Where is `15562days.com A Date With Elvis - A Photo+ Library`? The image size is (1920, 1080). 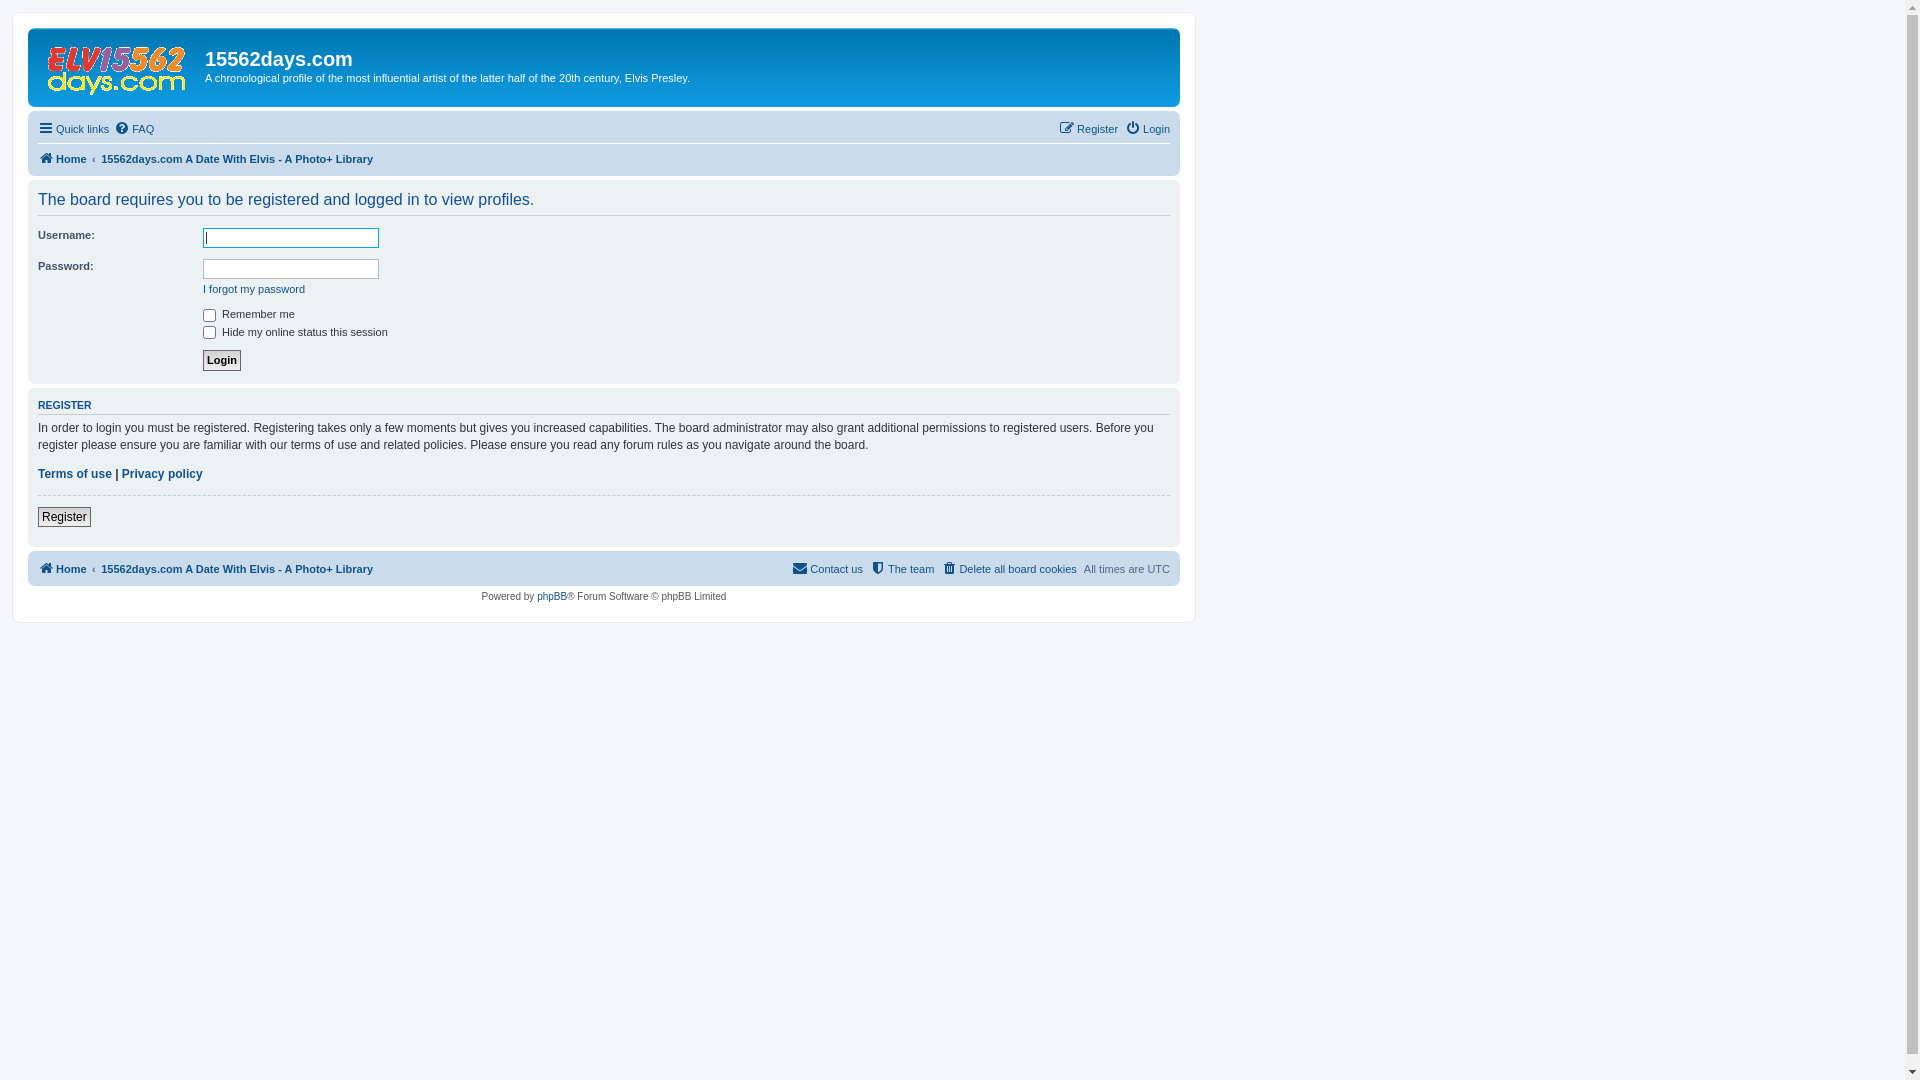
15562days.com A Date With Elvis - A Photo+ Library is located at coordinates (237, 159).